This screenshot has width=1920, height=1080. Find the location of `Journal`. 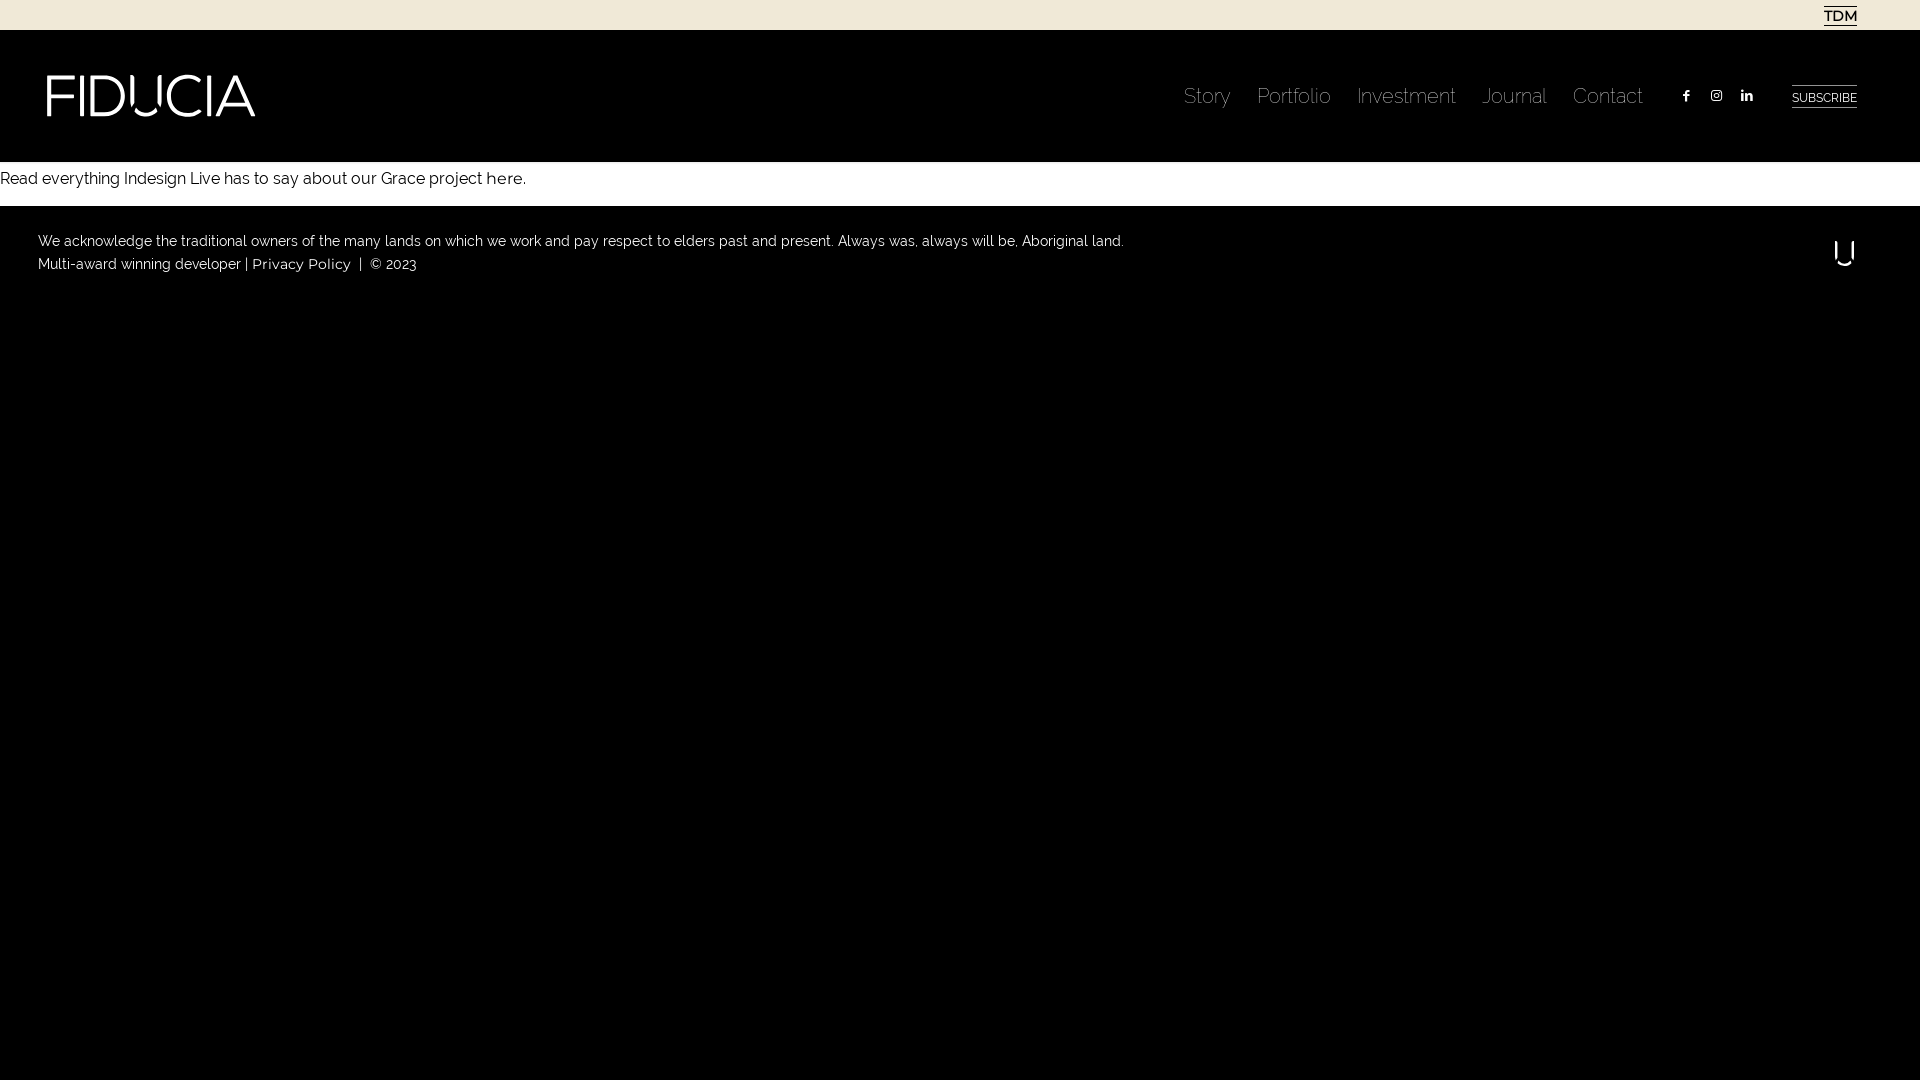

Journal is located at coordinates (1514, 96).